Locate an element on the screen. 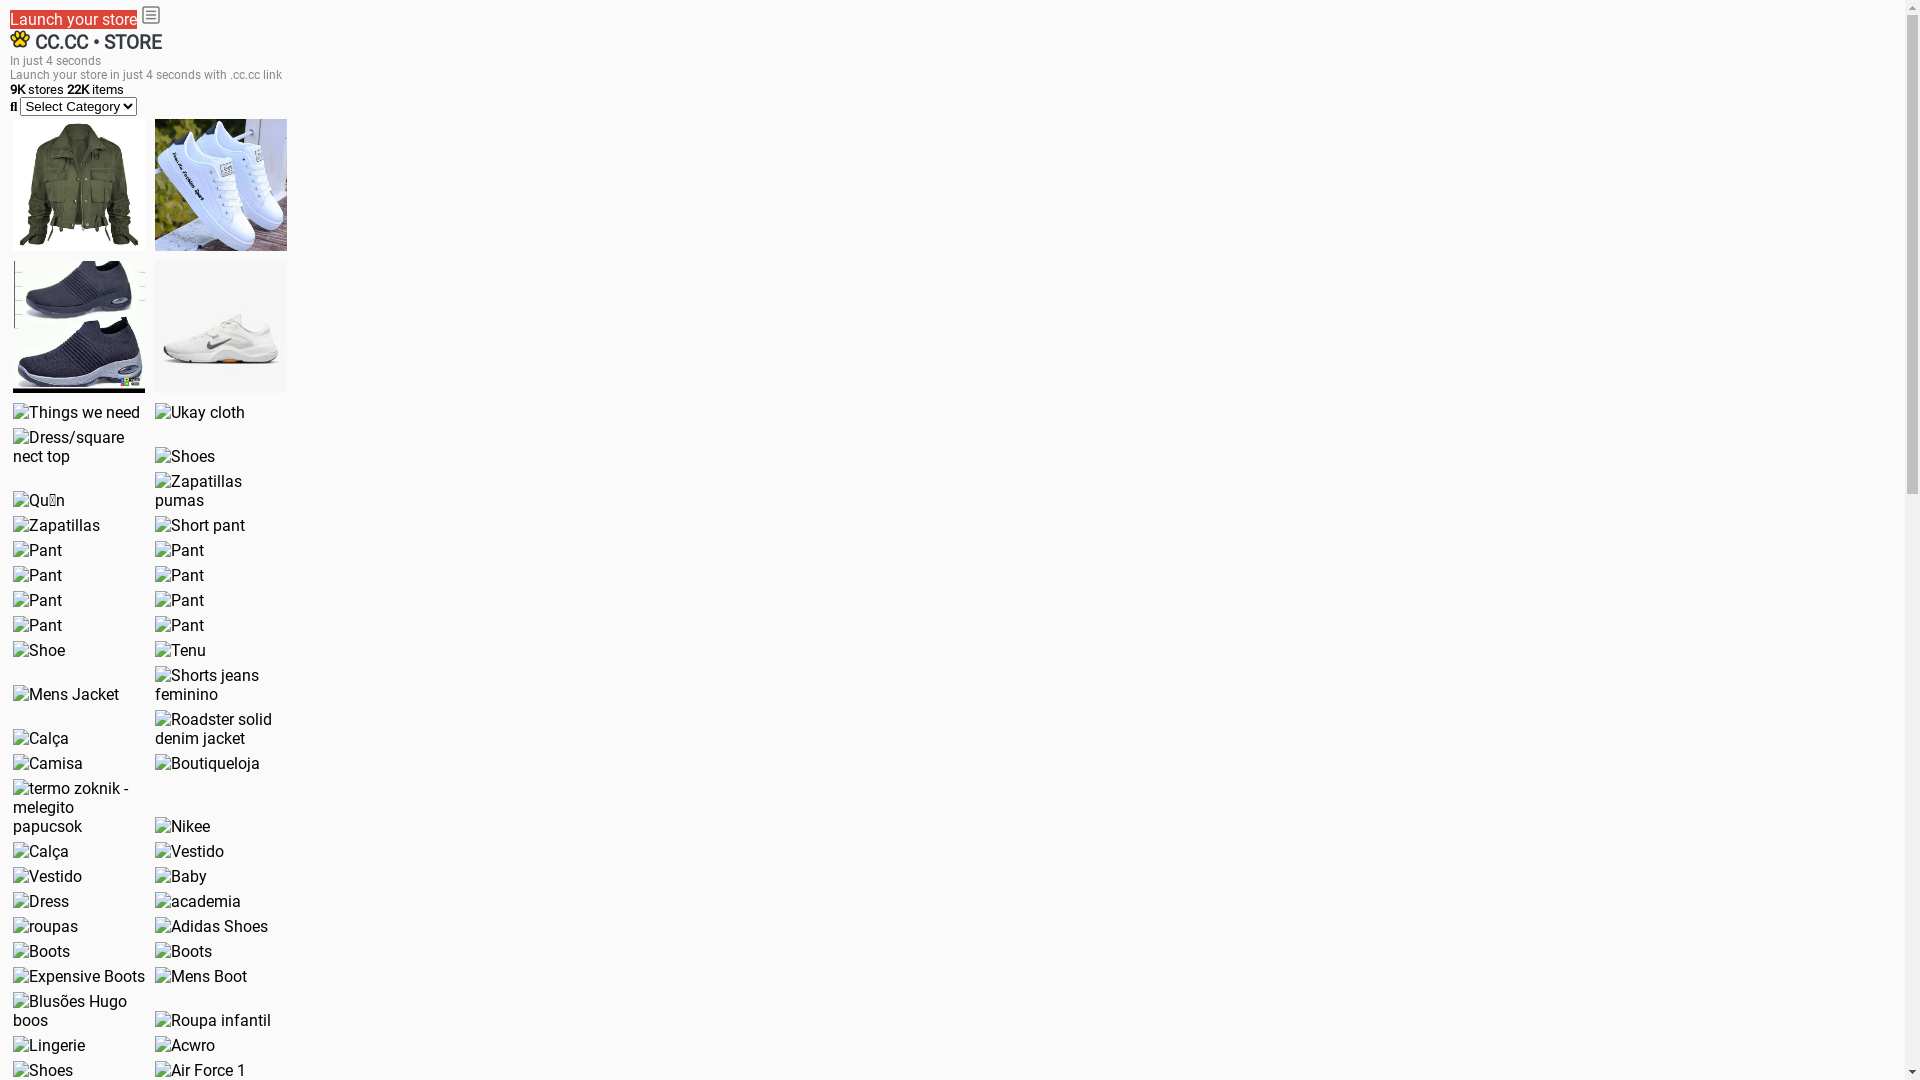  Mens Boot is located at coordinates (200, 976).